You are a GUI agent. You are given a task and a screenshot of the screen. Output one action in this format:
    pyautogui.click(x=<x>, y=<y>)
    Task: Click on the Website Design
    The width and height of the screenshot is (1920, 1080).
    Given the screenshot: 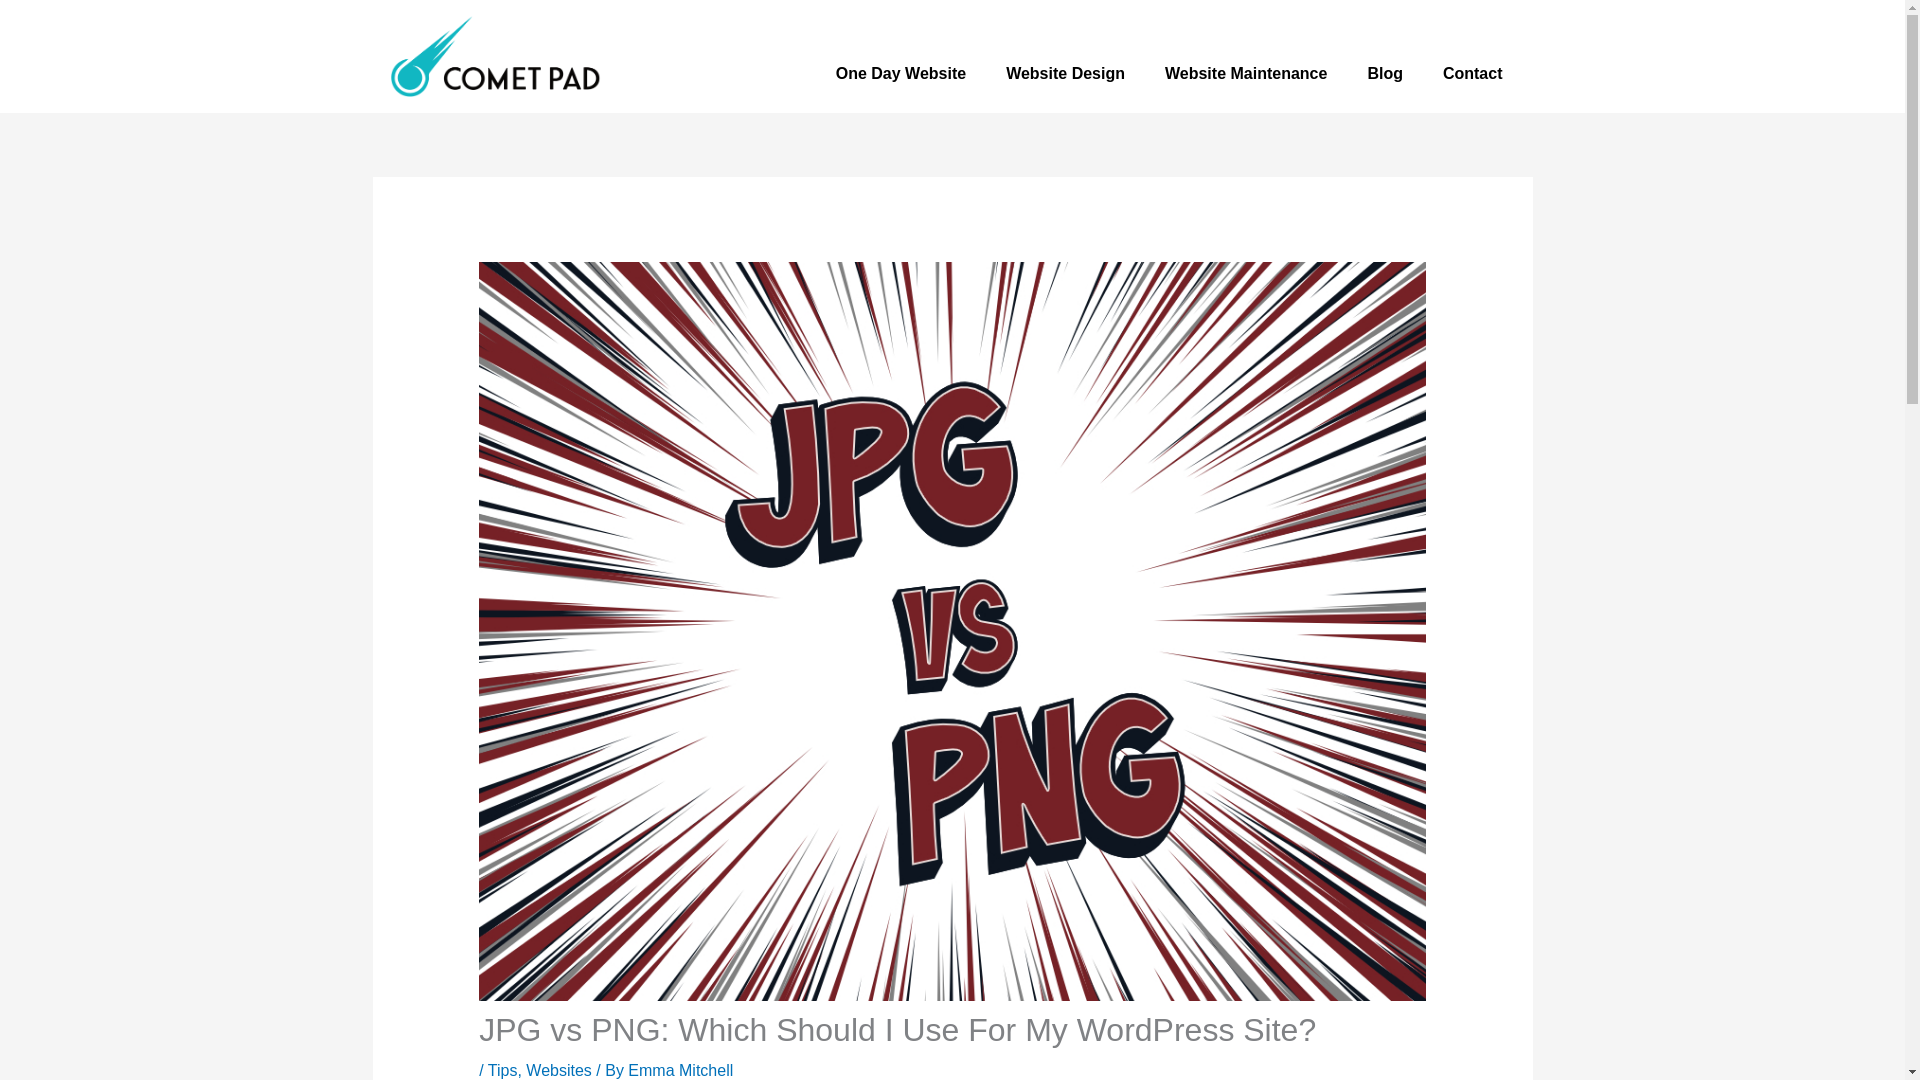 What is the action you would take?
    pyautogui.click(x=1065, y=74)
    